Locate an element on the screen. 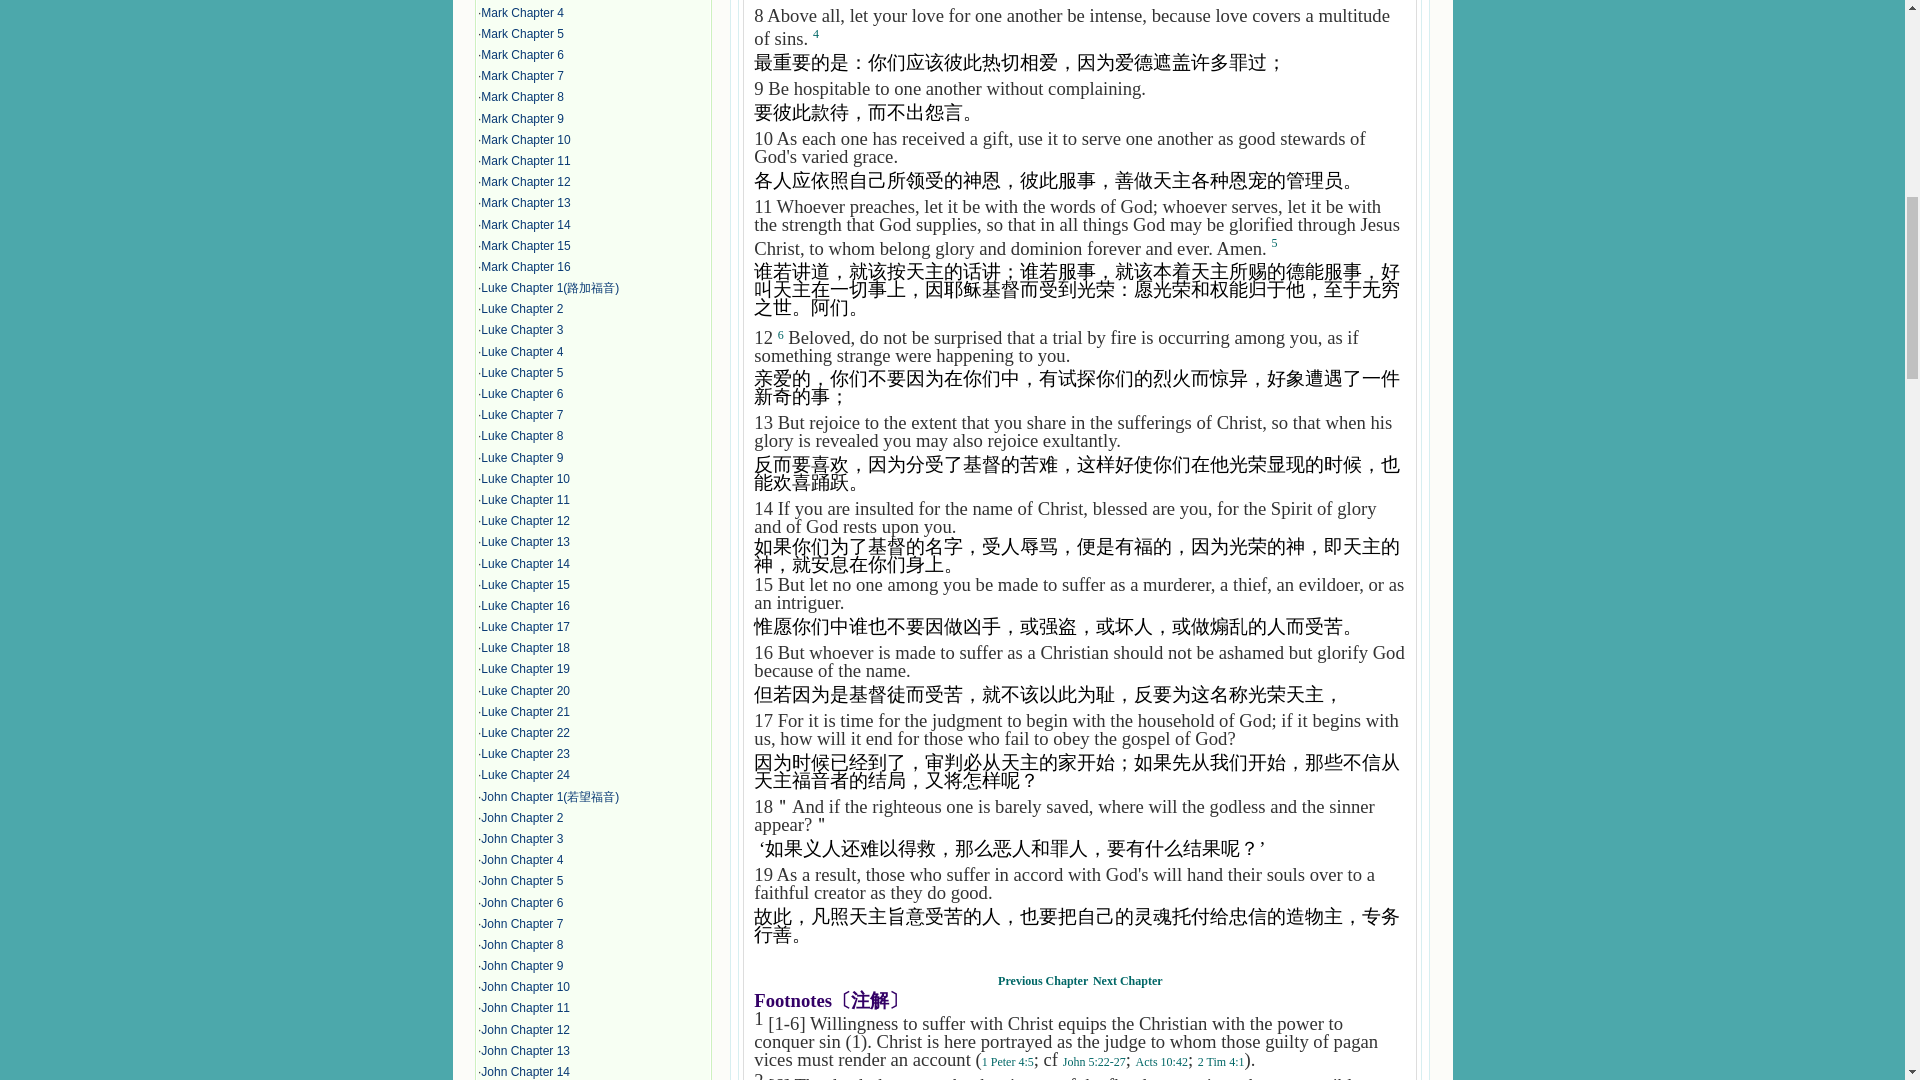 The width and height of the screenshot is (1920, 1080). Mark Chapter 10 is located at coordinates (526, 139).